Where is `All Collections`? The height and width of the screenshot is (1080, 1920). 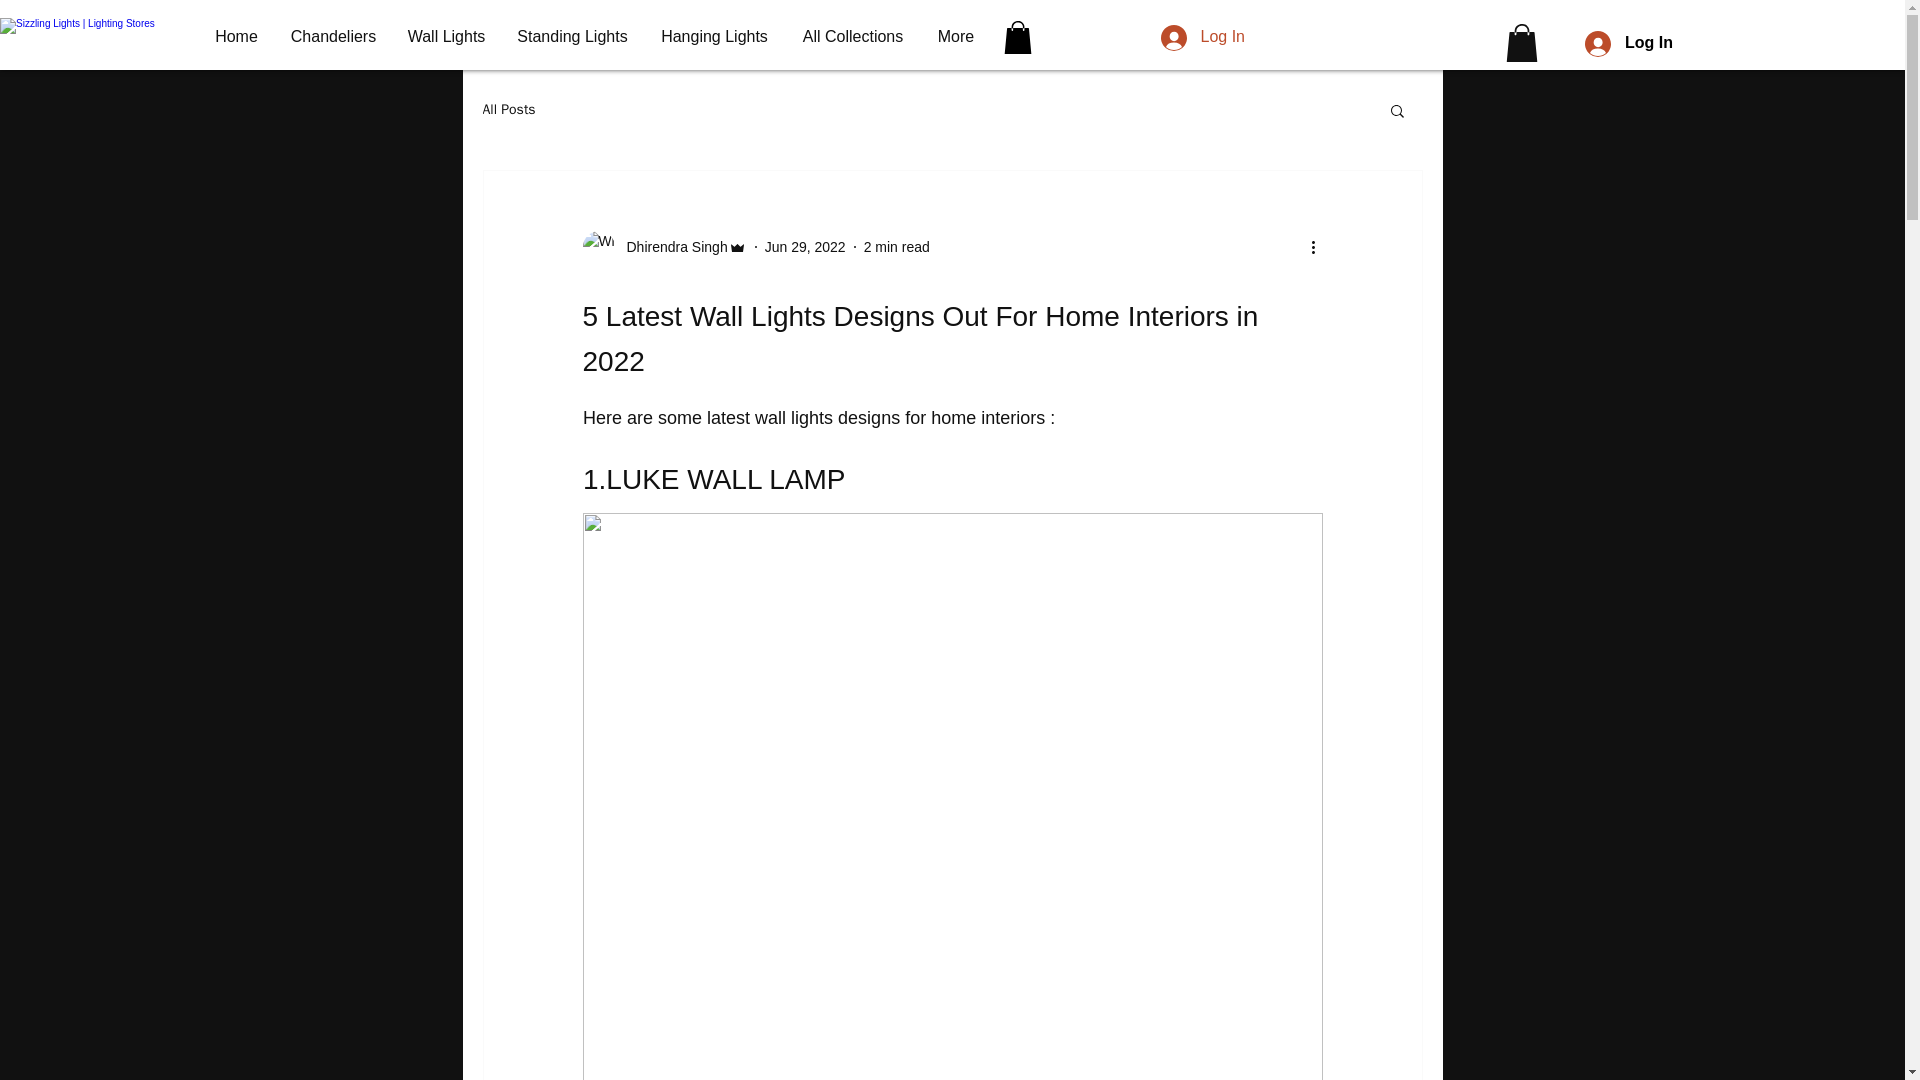 All Collections is located at coordinates (853, 36).